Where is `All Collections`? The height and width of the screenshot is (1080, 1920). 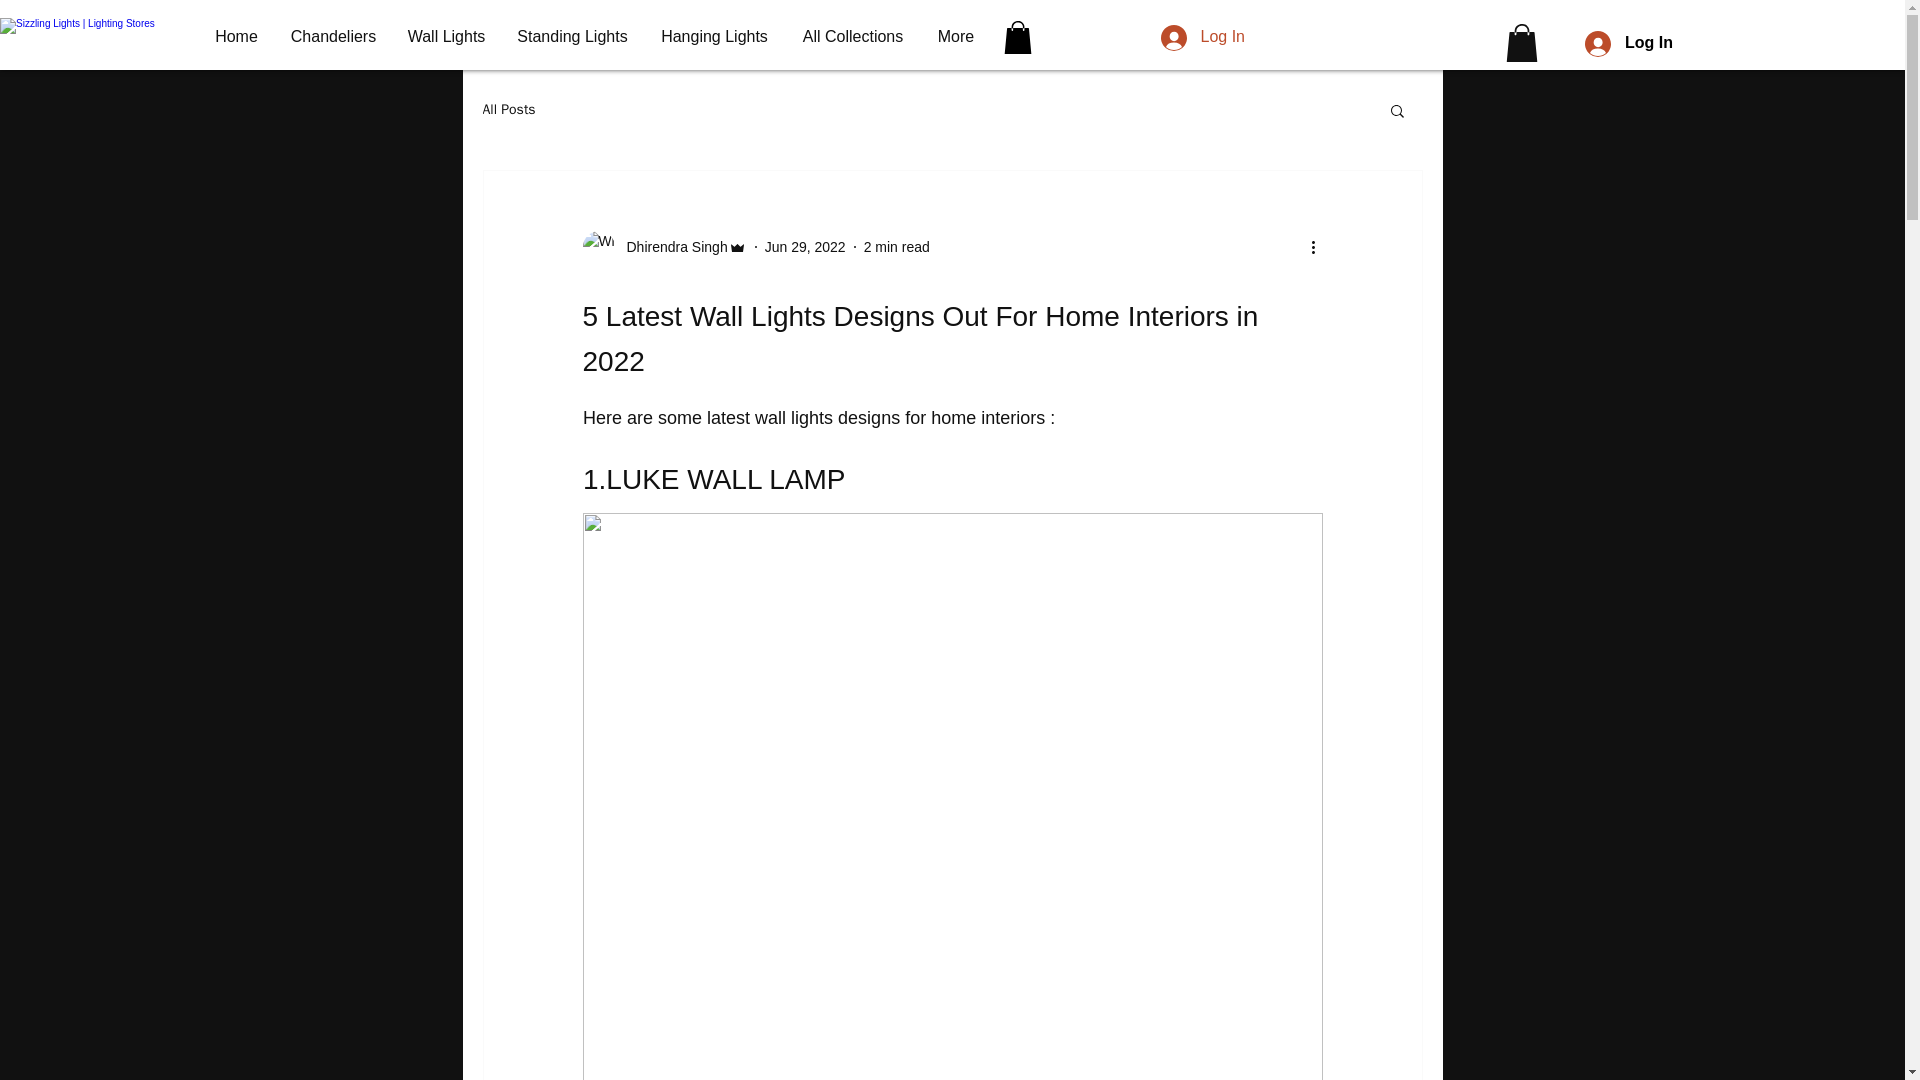 All Collections is located at coordinates (853, 36).